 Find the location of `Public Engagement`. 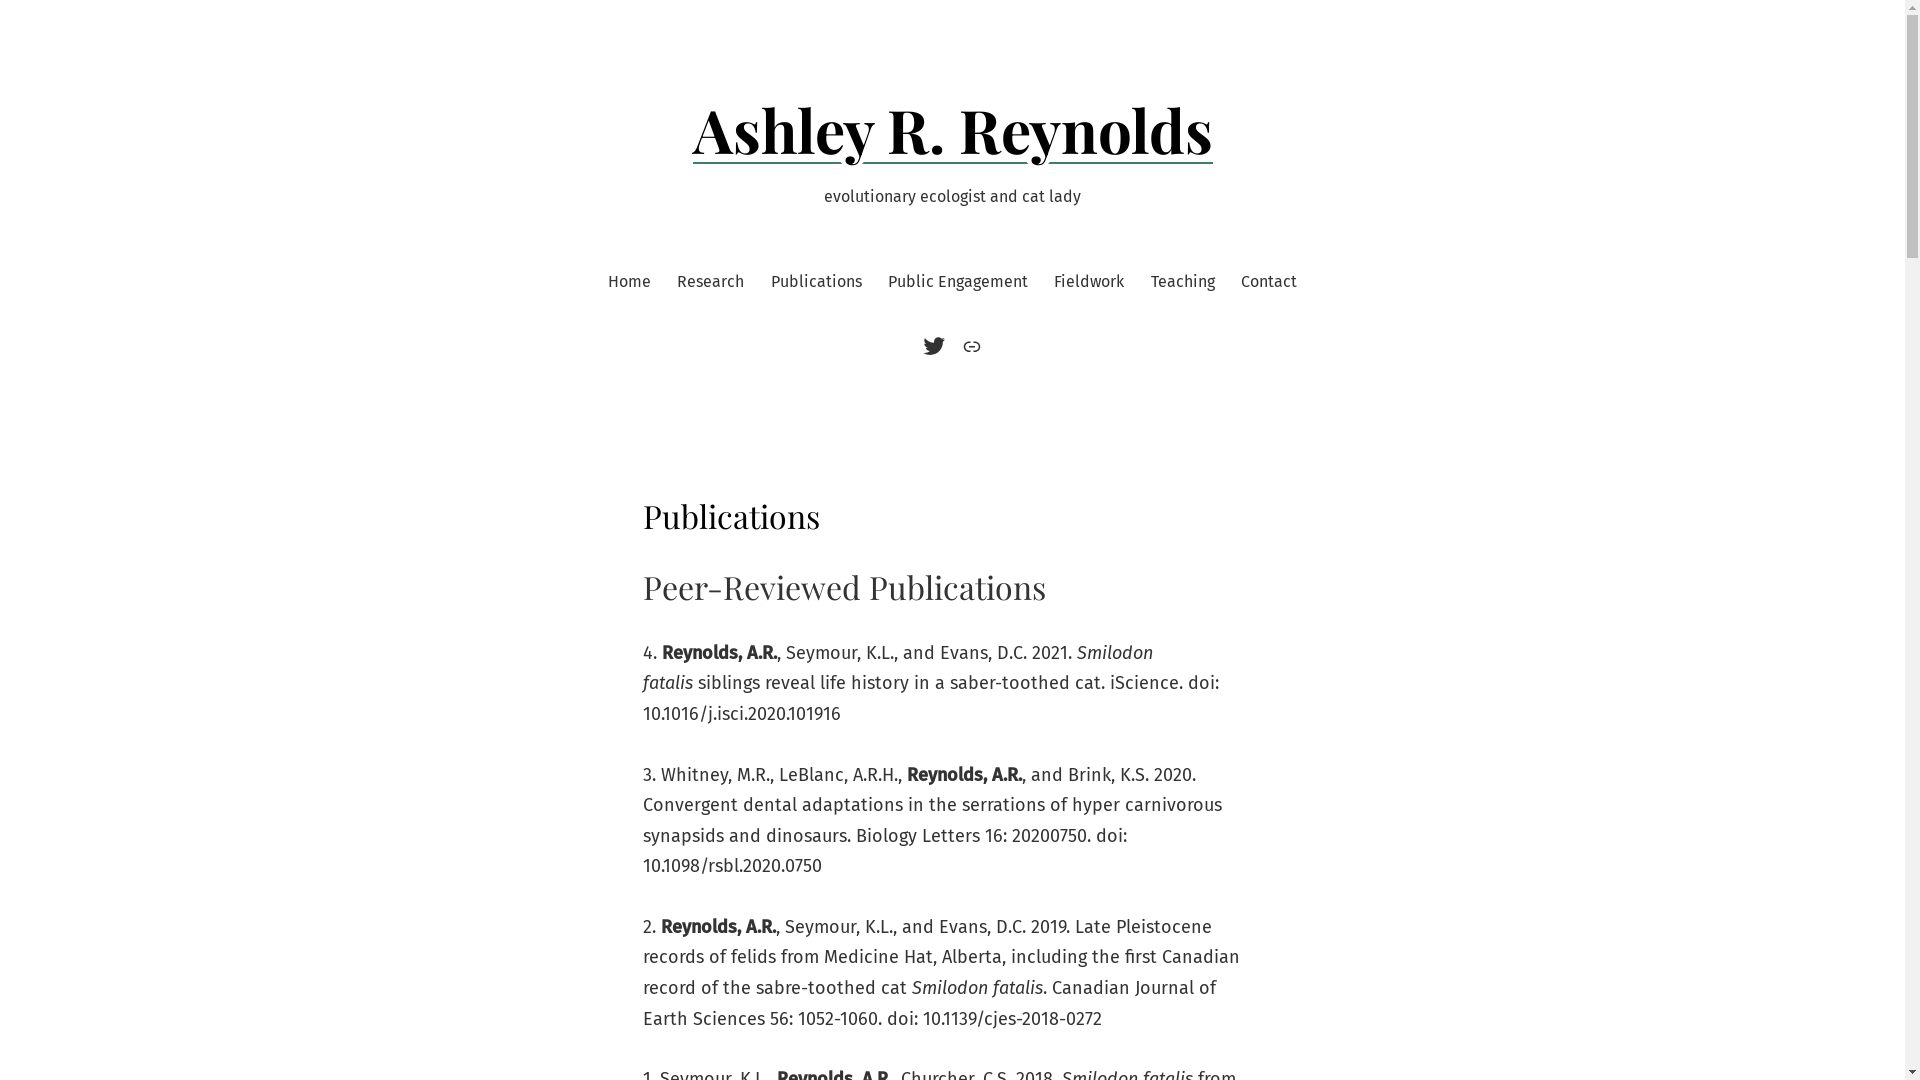

Public Engagement is located at coordinates (958, 282).